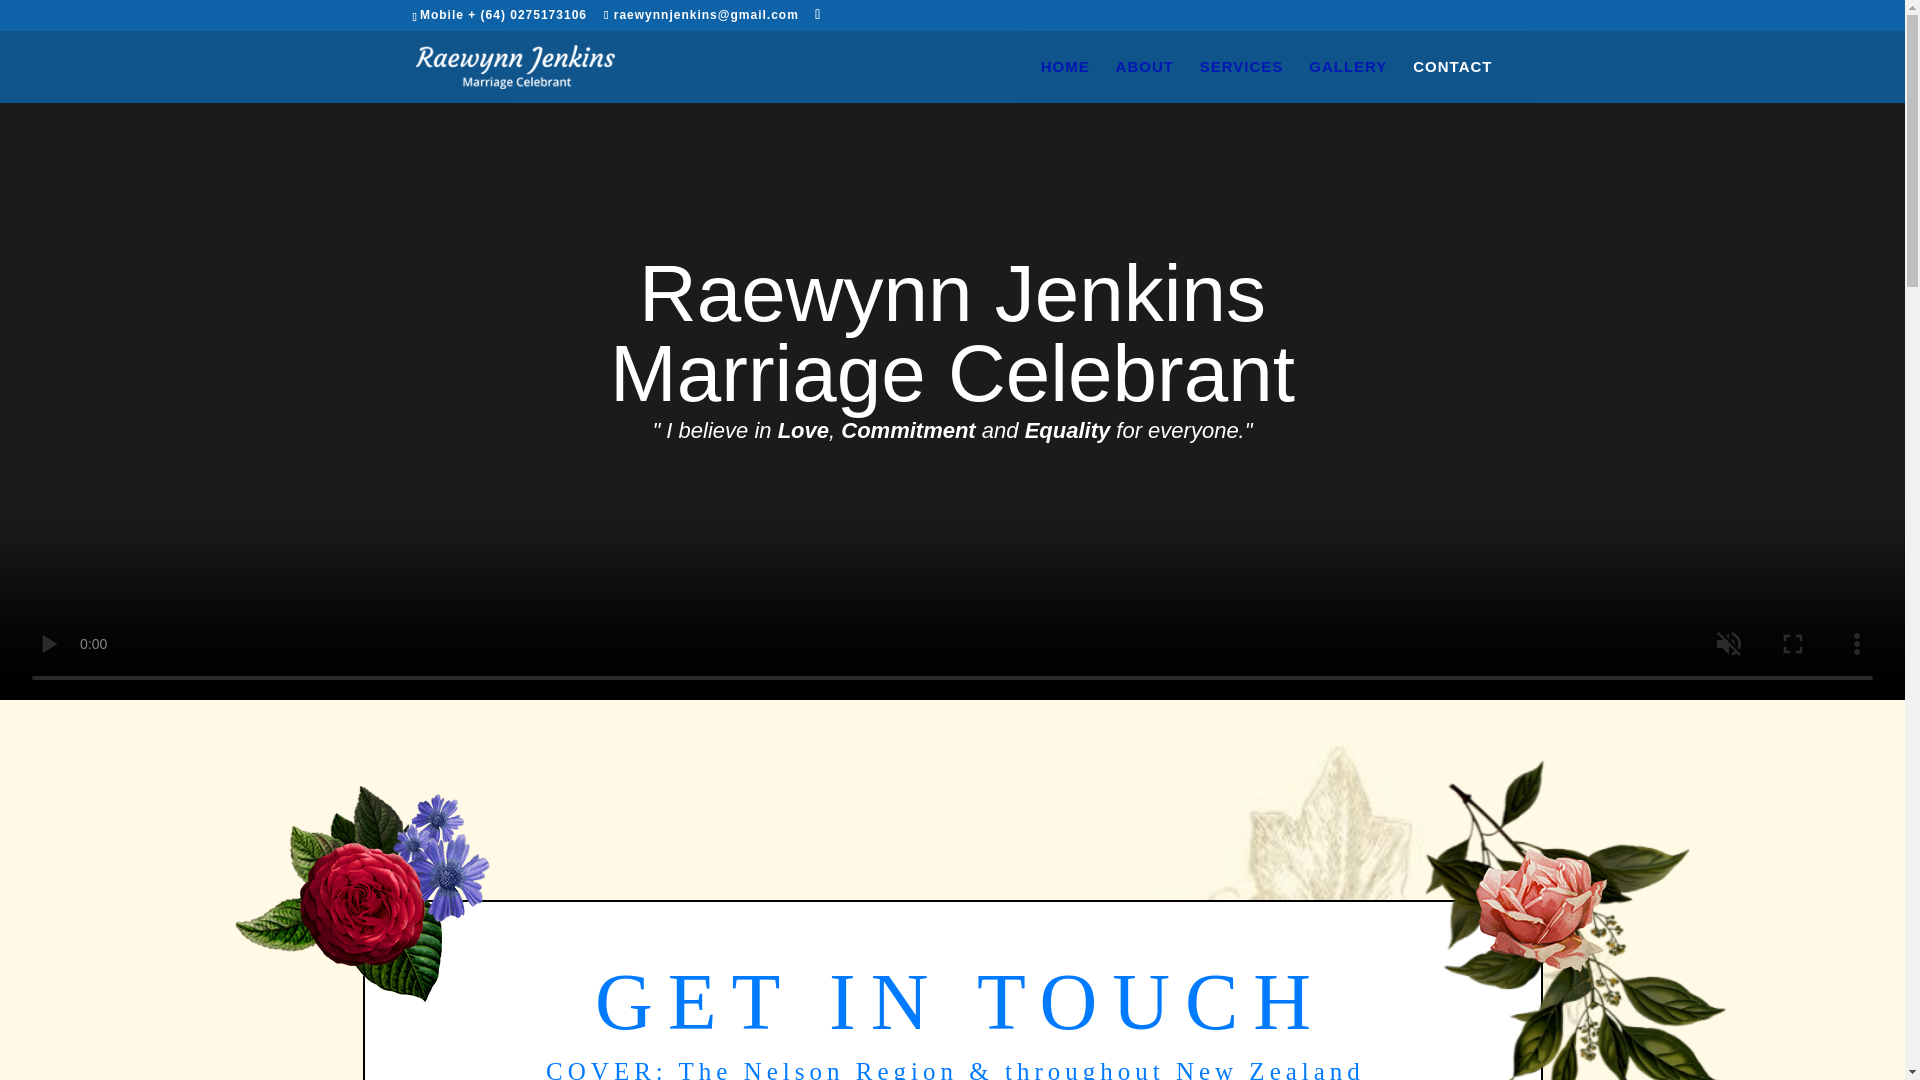  What do you see at coordinates (1452, 81) in the screenshot?
I see `CONTACT` at bounding box center [1452, 81].